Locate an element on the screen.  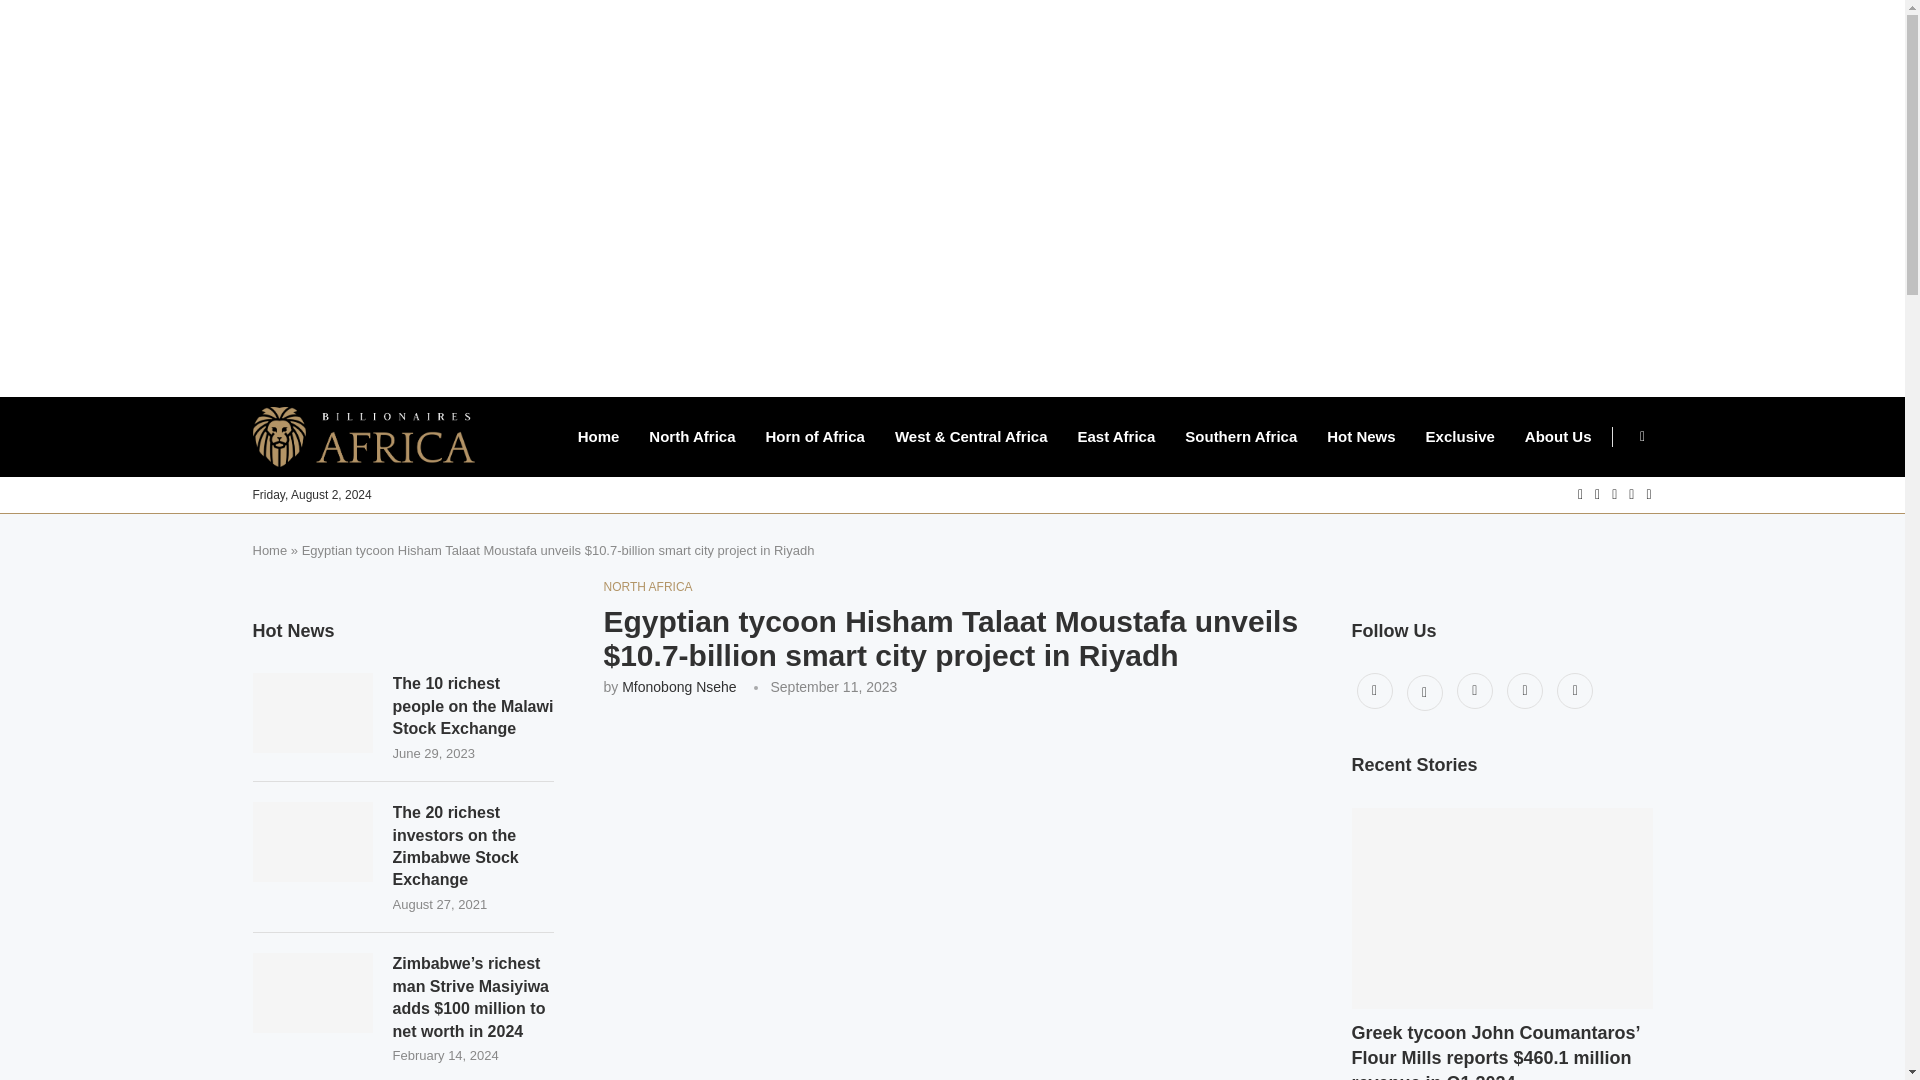
Hisham Talaat Moustafa 1 is located at coordinates (952, 900).